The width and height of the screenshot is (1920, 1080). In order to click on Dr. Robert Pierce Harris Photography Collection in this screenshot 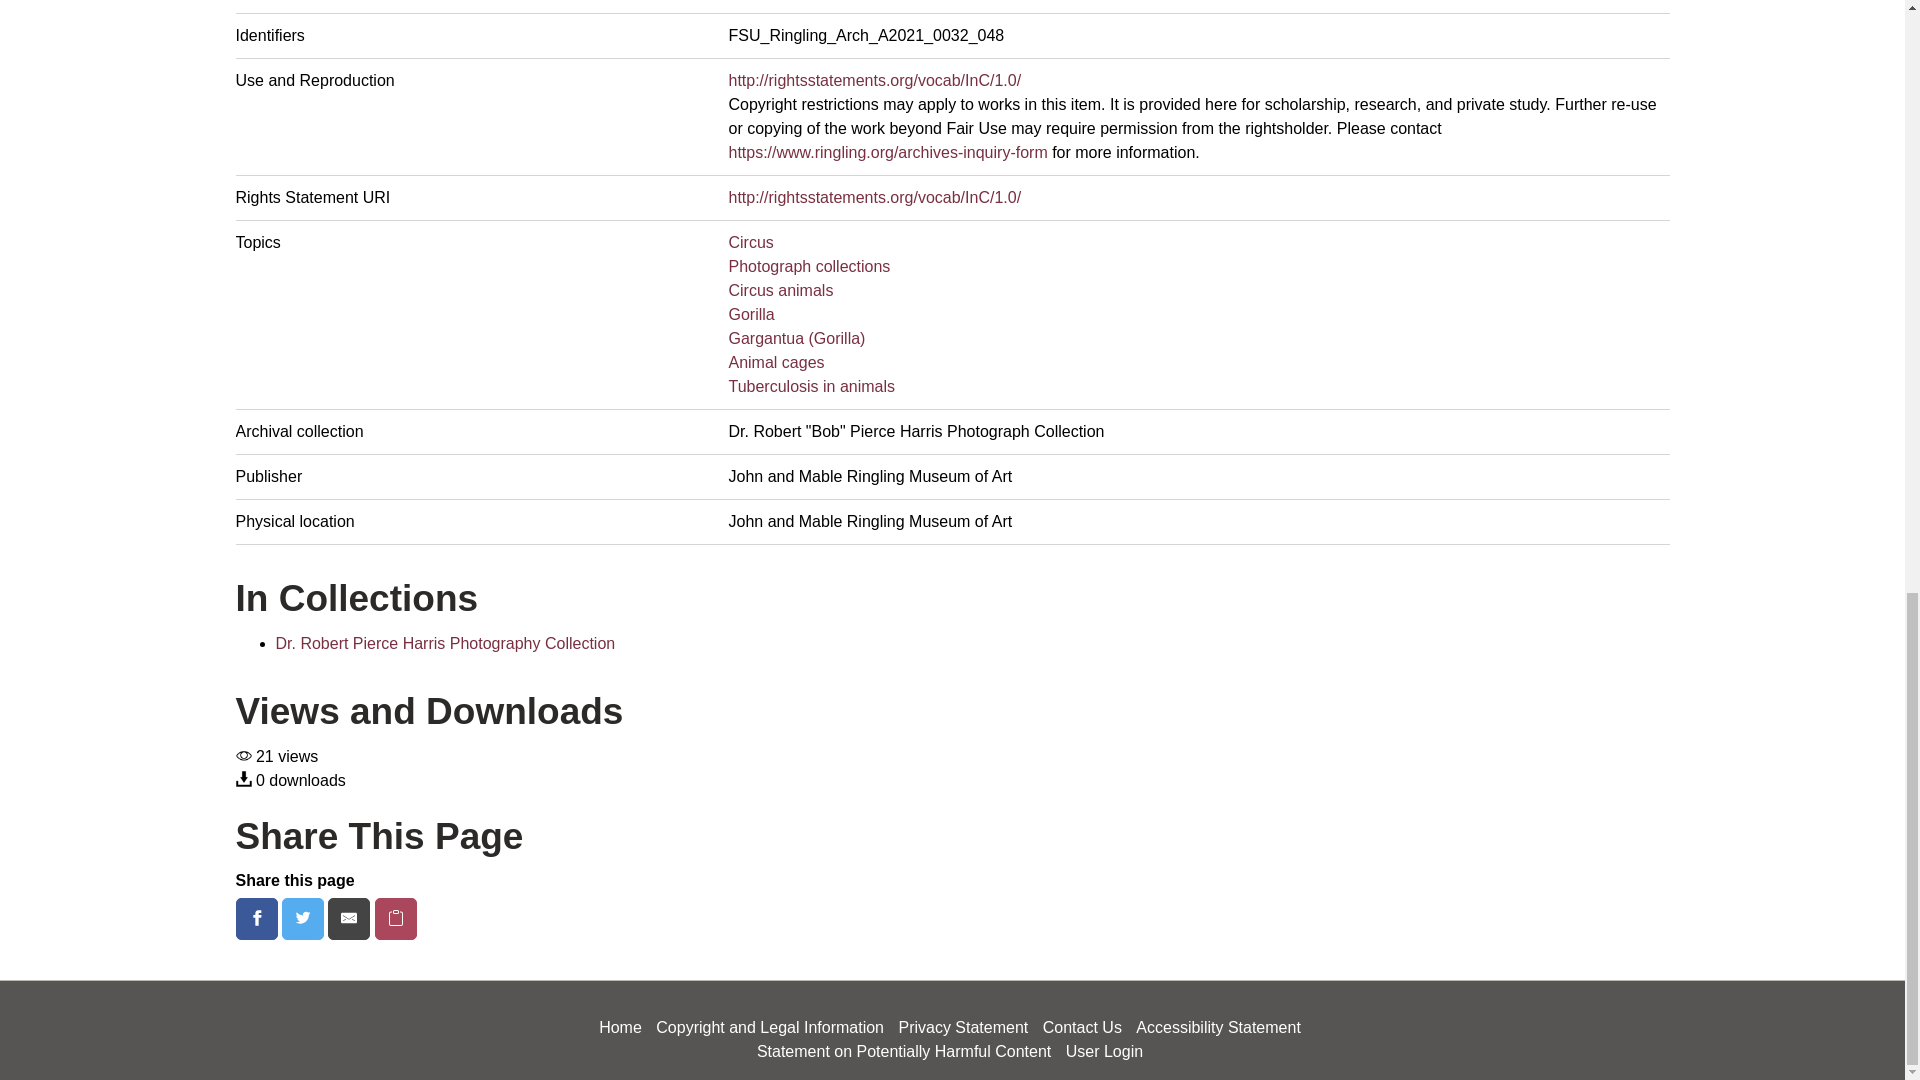, I will do `click(446, 644)`.